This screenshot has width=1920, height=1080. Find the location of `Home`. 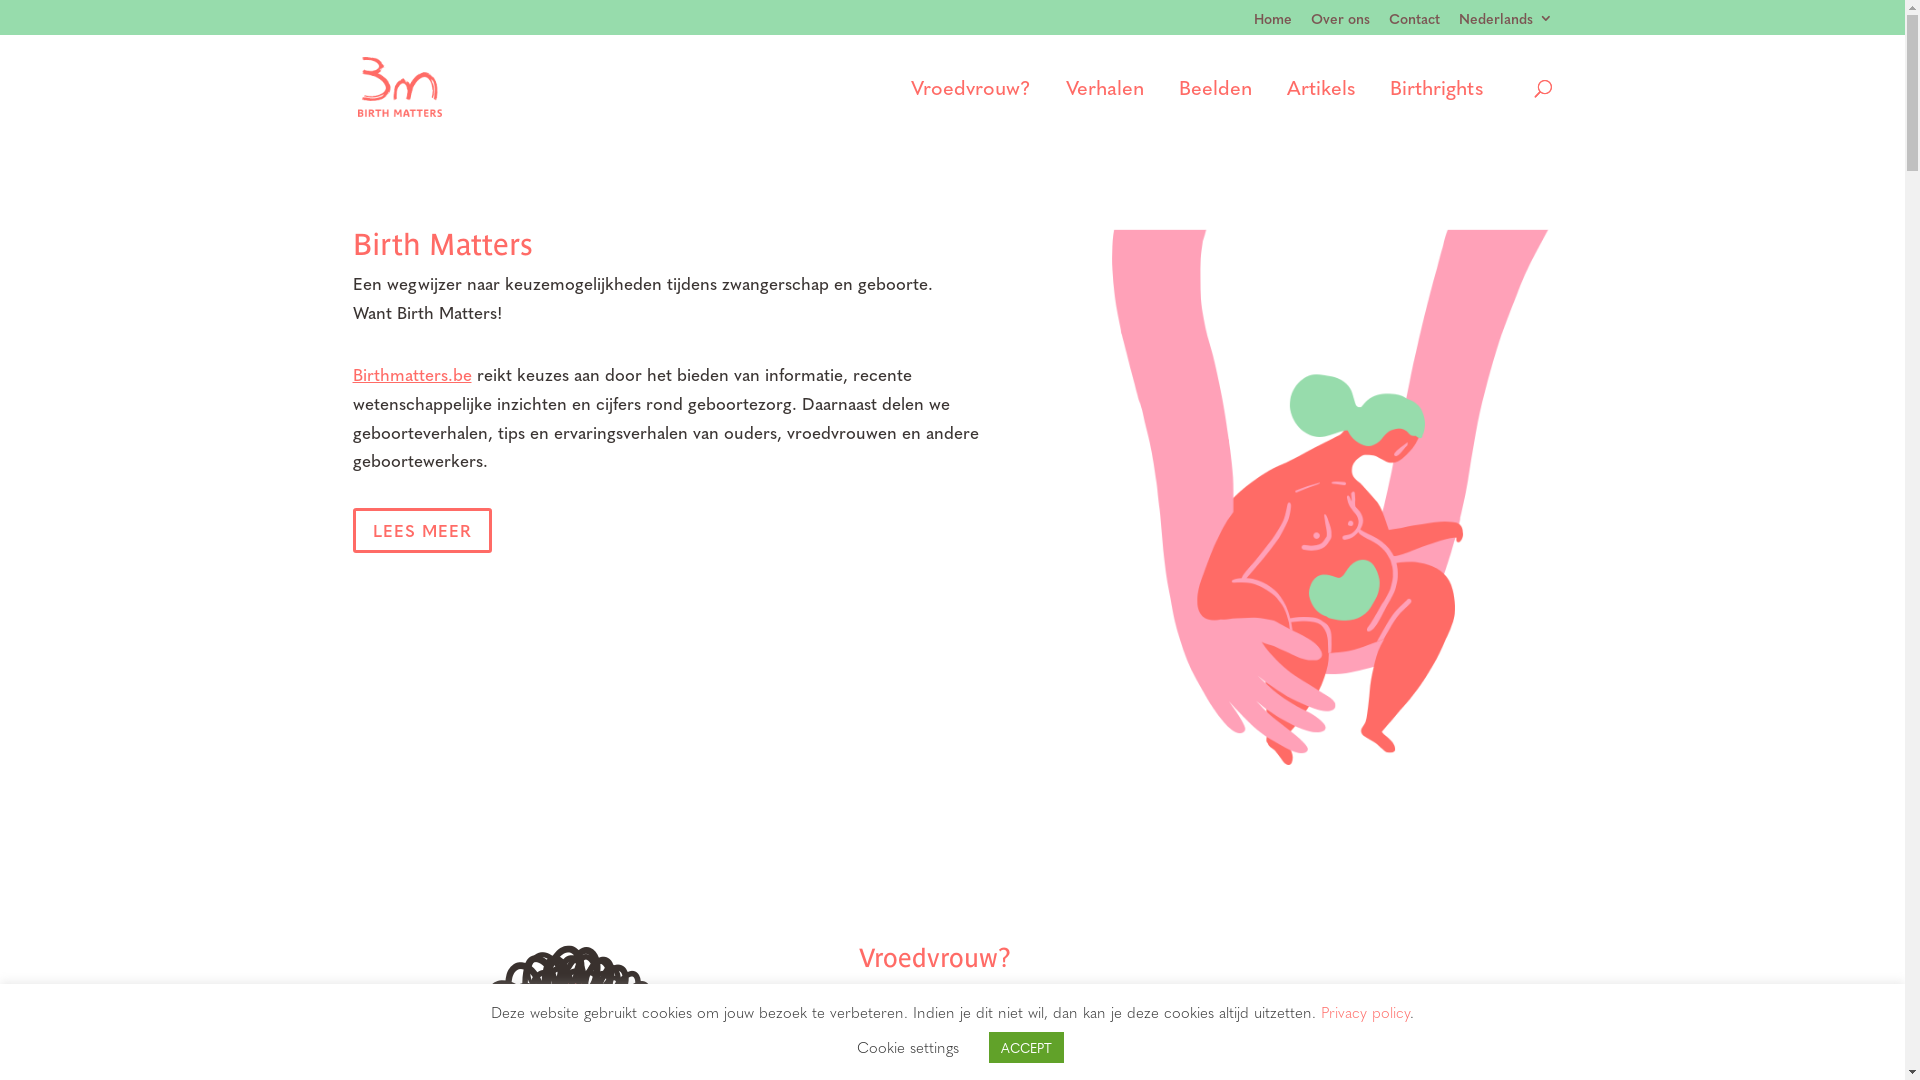

Home is located at coordinates (1273, 22).